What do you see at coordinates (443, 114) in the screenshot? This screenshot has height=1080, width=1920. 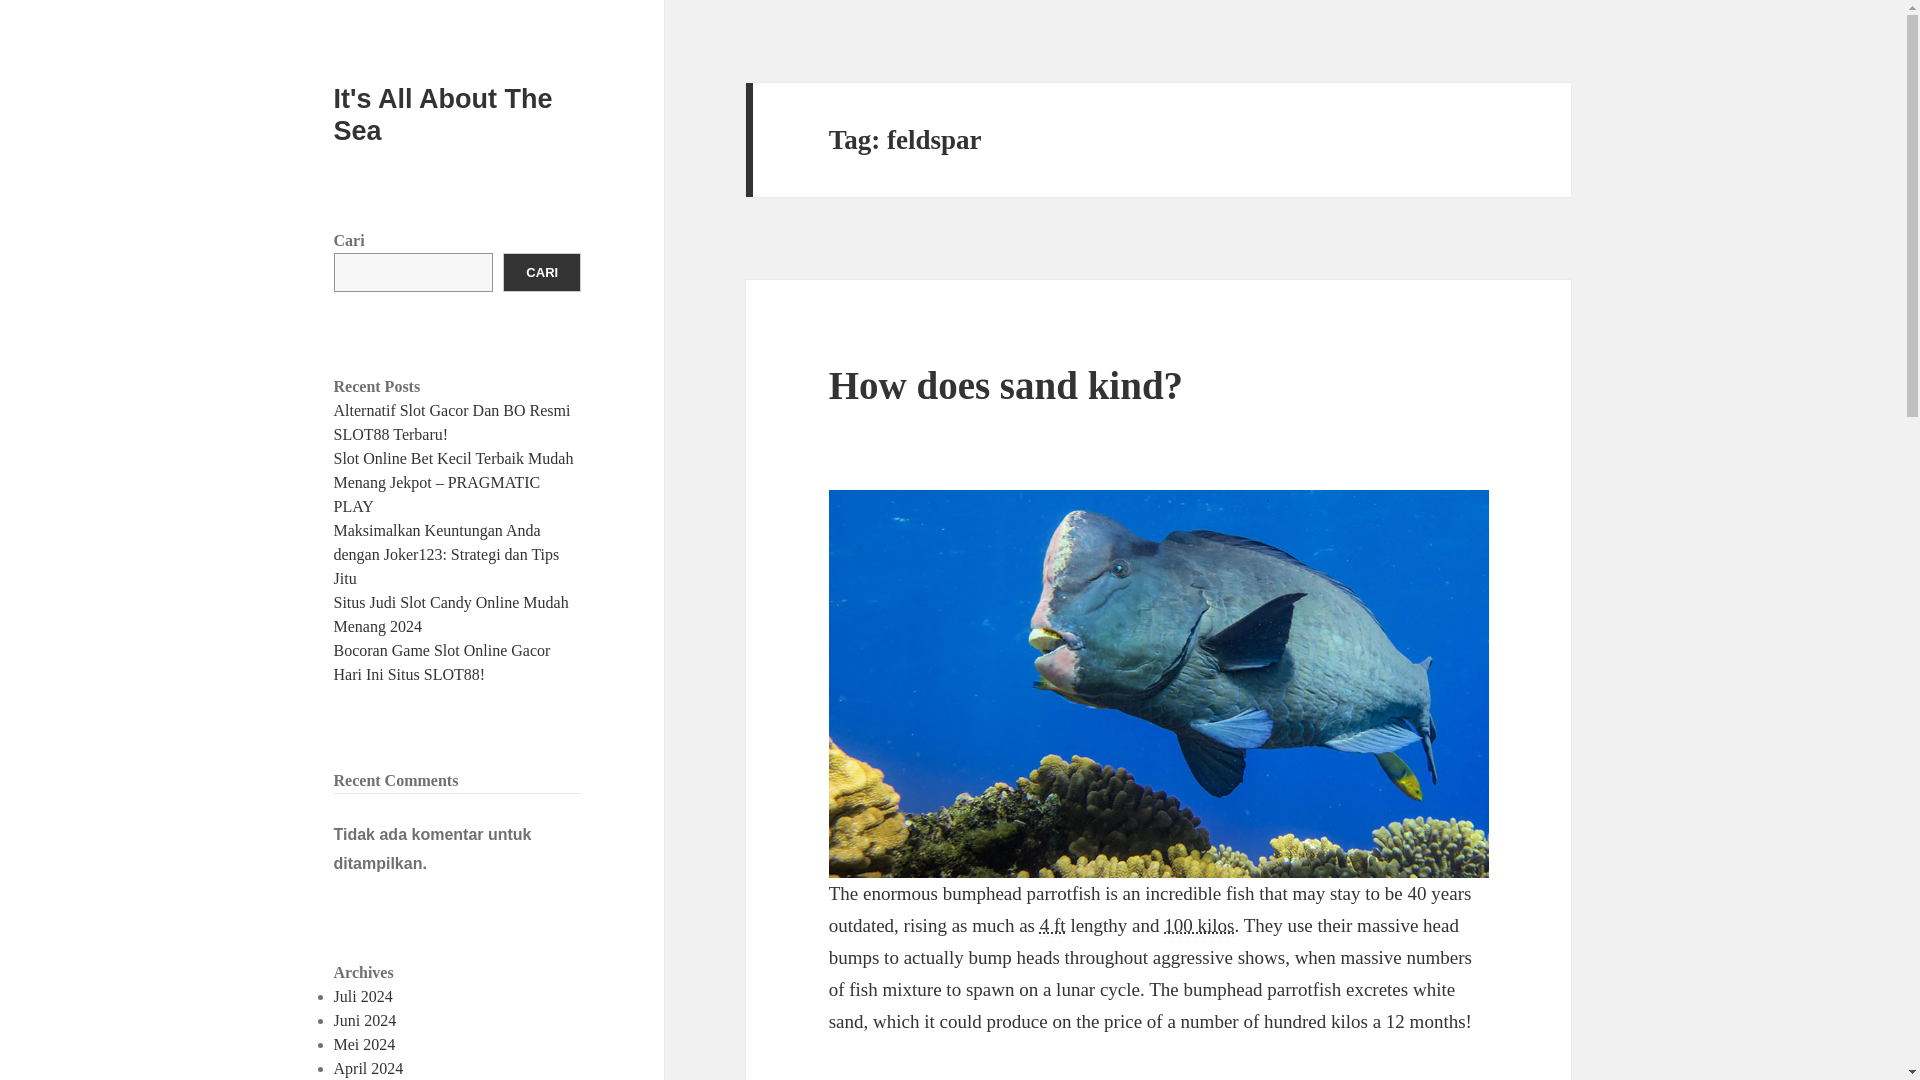 I see `It's All About The Sea` at bounding box center [443, 114].